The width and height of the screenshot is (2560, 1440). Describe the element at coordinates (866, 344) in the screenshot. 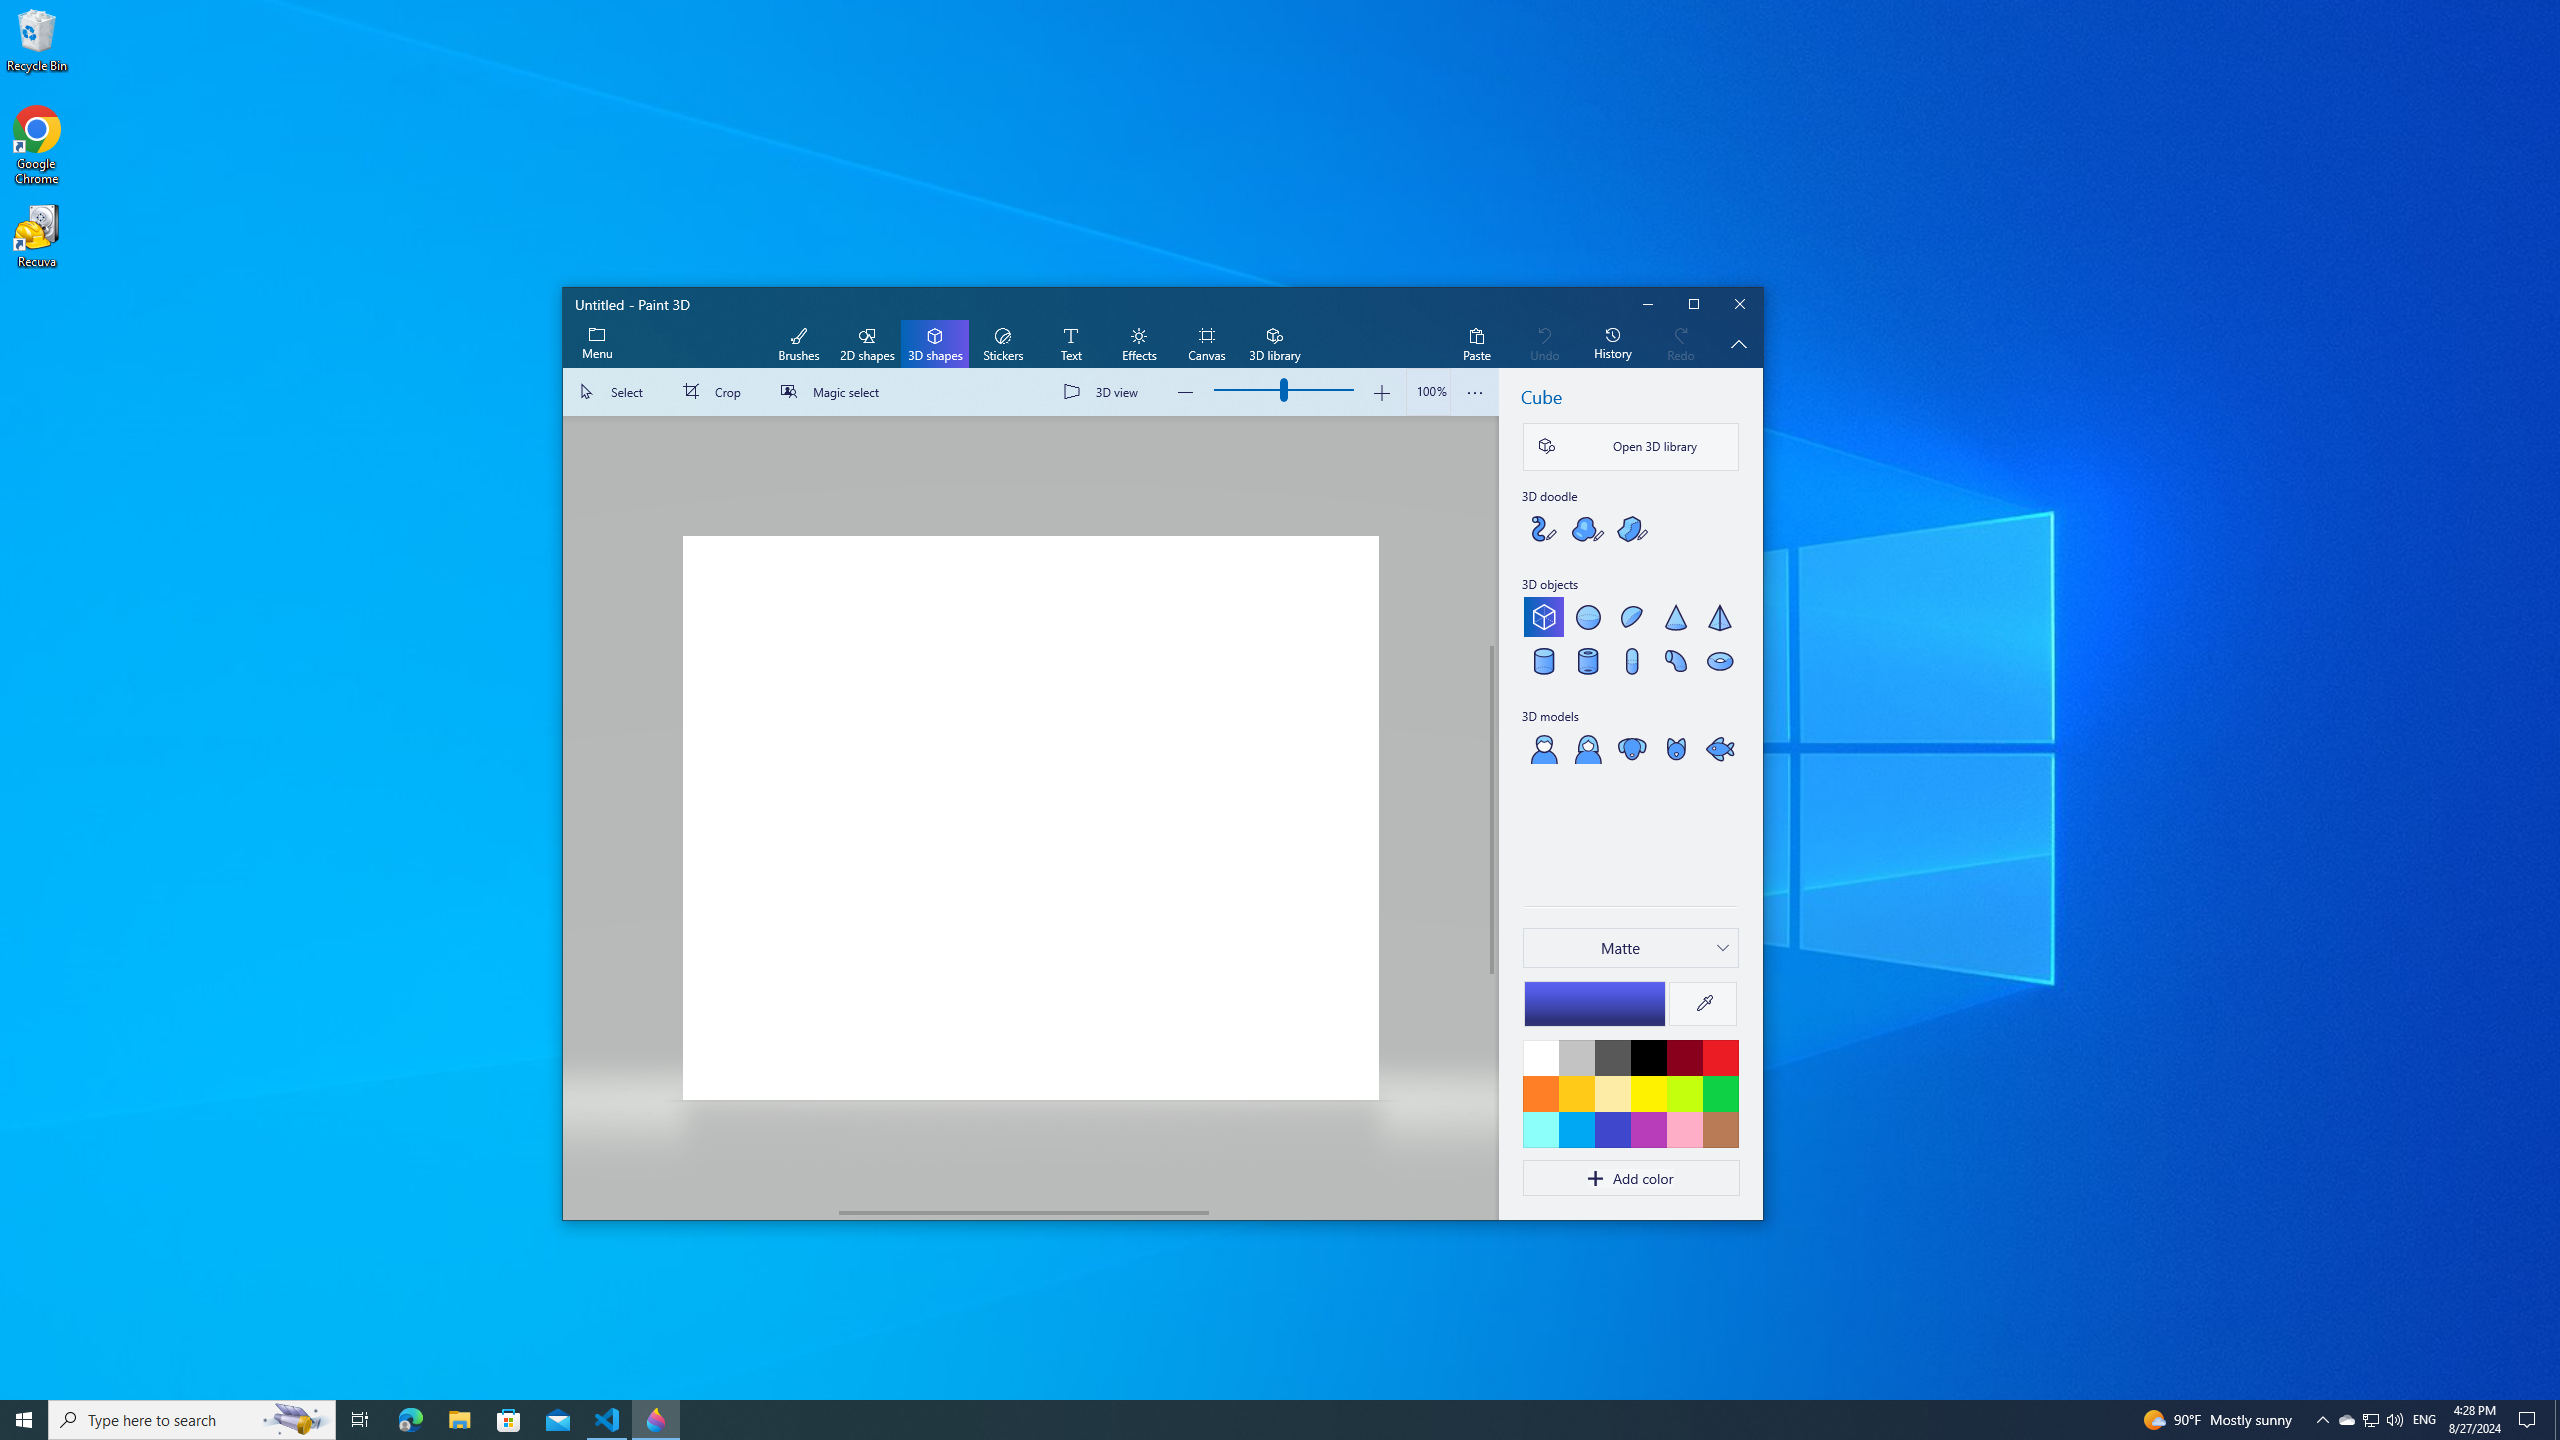

I see `2D shapes` at that location.